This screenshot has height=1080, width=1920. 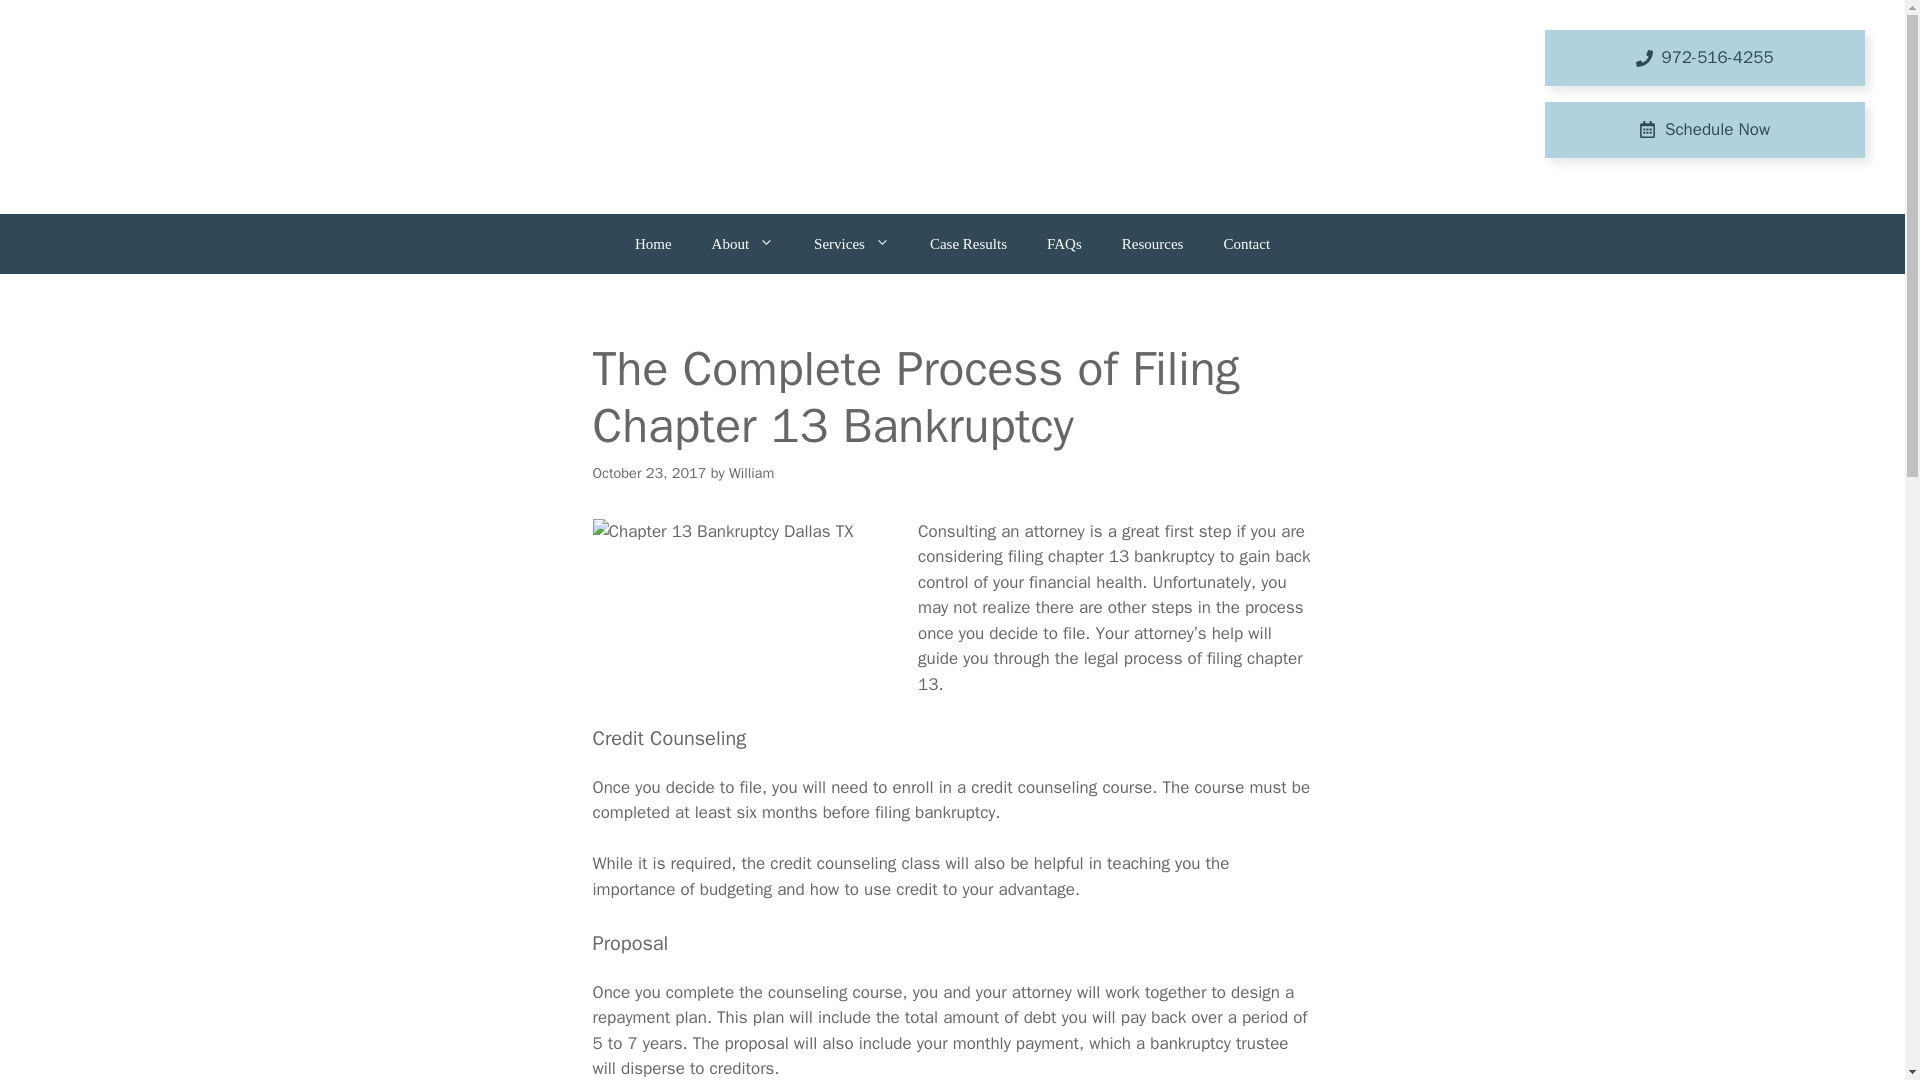 What do you see at coordinates (1064, 244) in the screenshot?
I see `FAQs` at bounding box center [1064, 244].